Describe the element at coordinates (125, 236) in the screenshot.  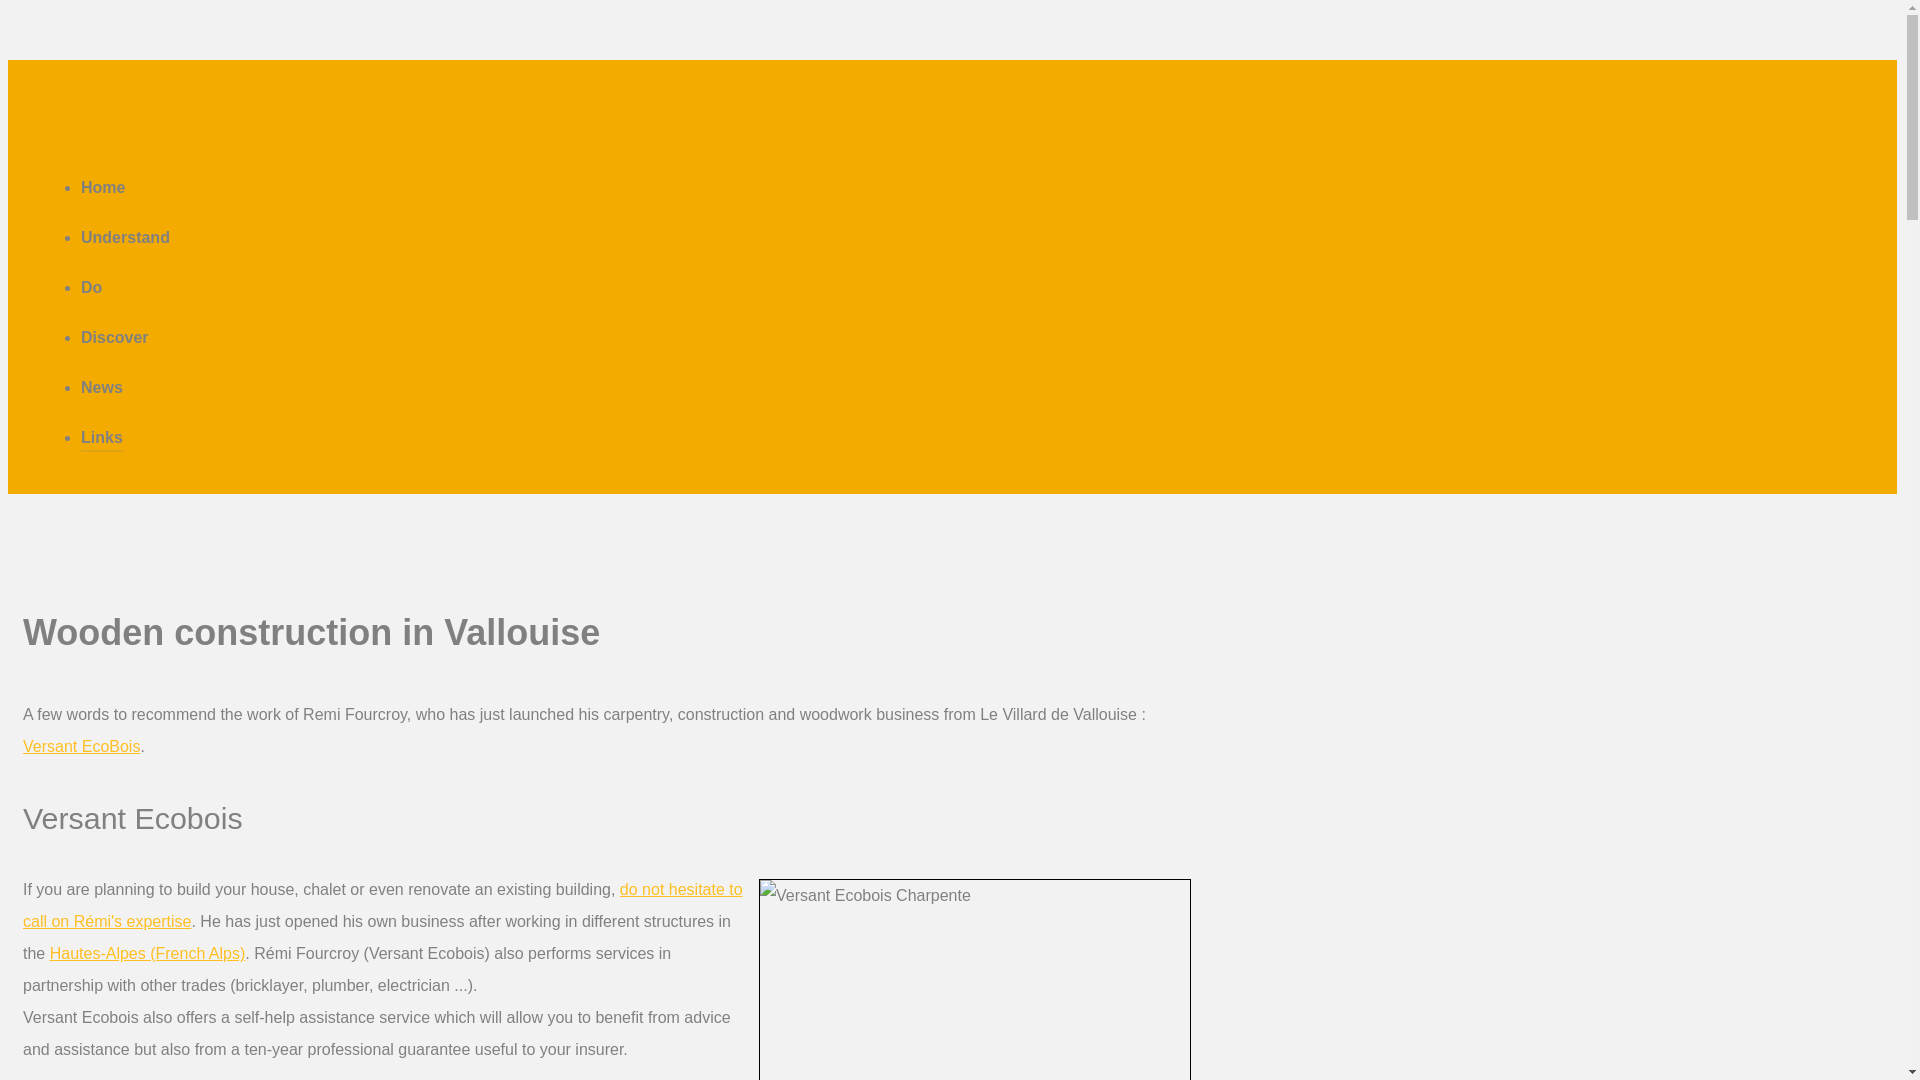
I see `Understand` at that location.